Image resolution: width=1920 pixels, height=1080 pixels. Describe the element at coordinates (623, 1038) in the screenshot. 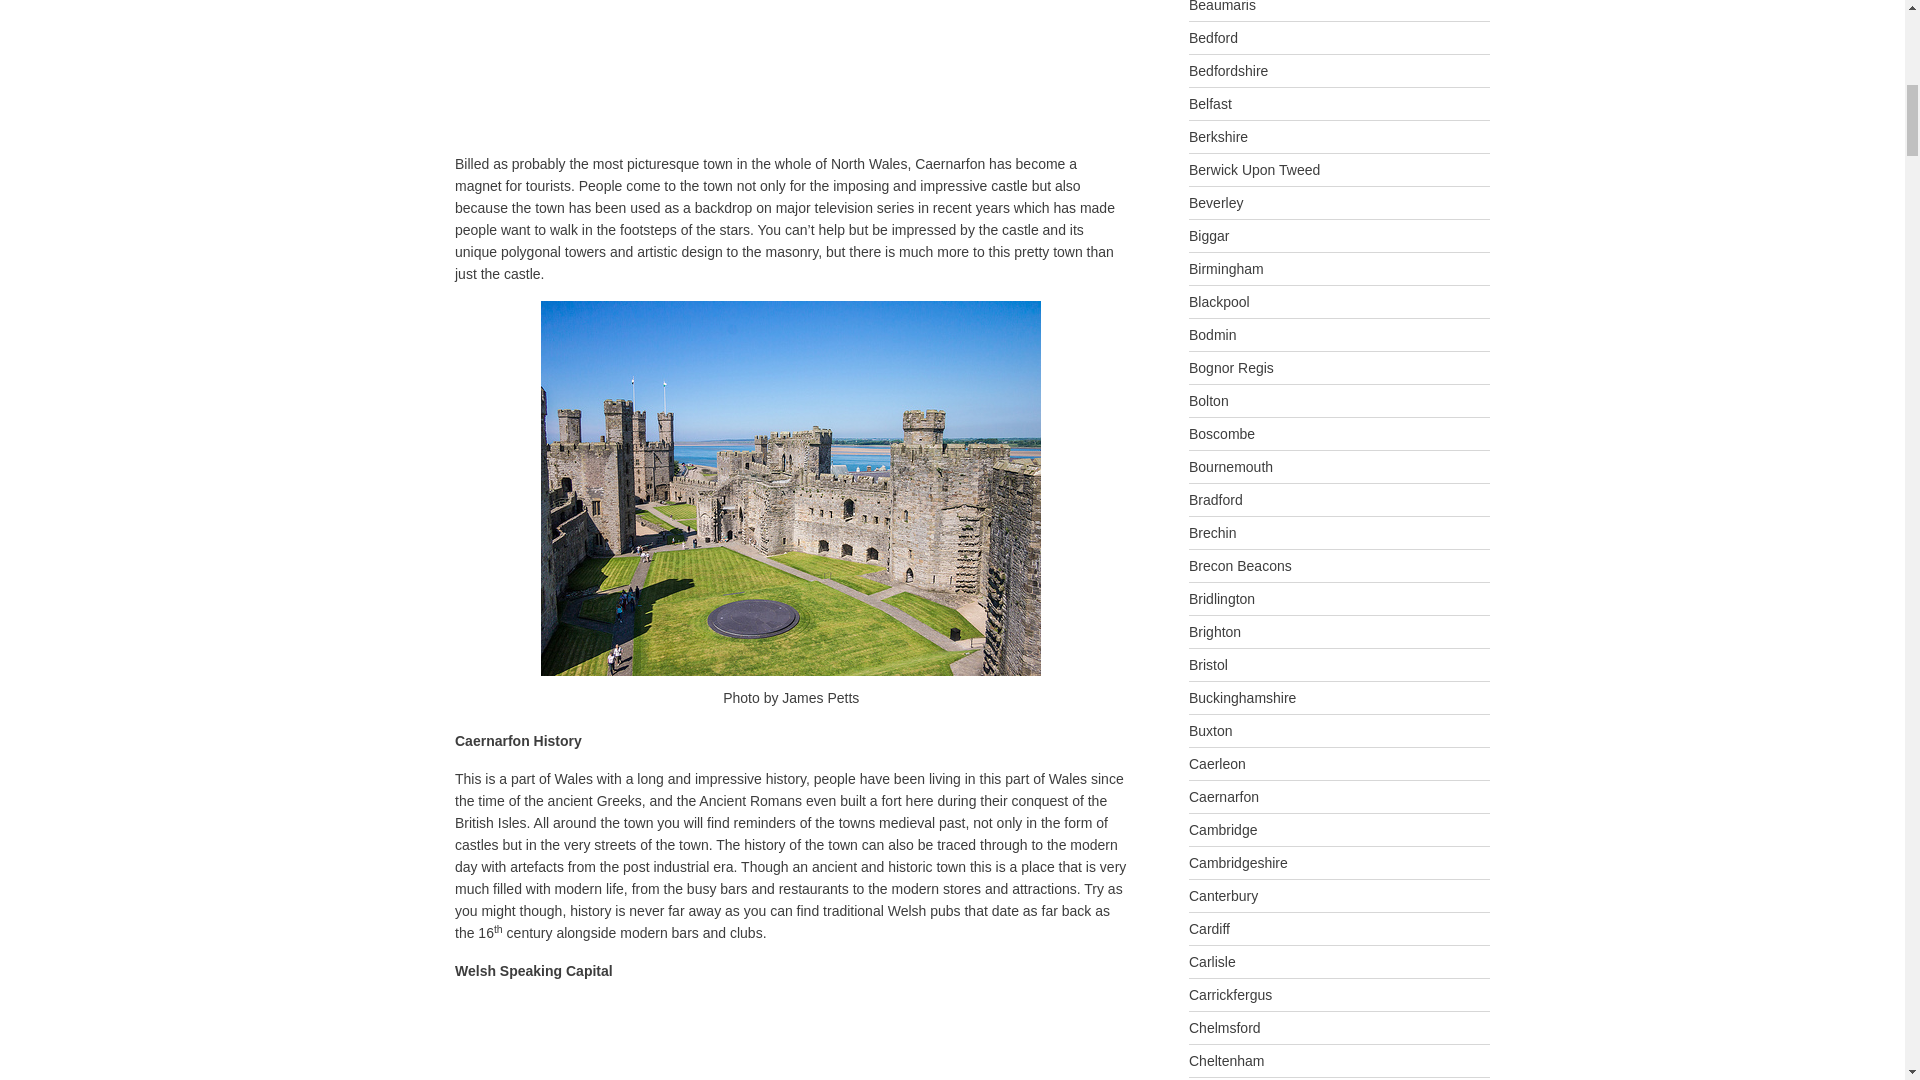

I see `Advertisement` at that location.